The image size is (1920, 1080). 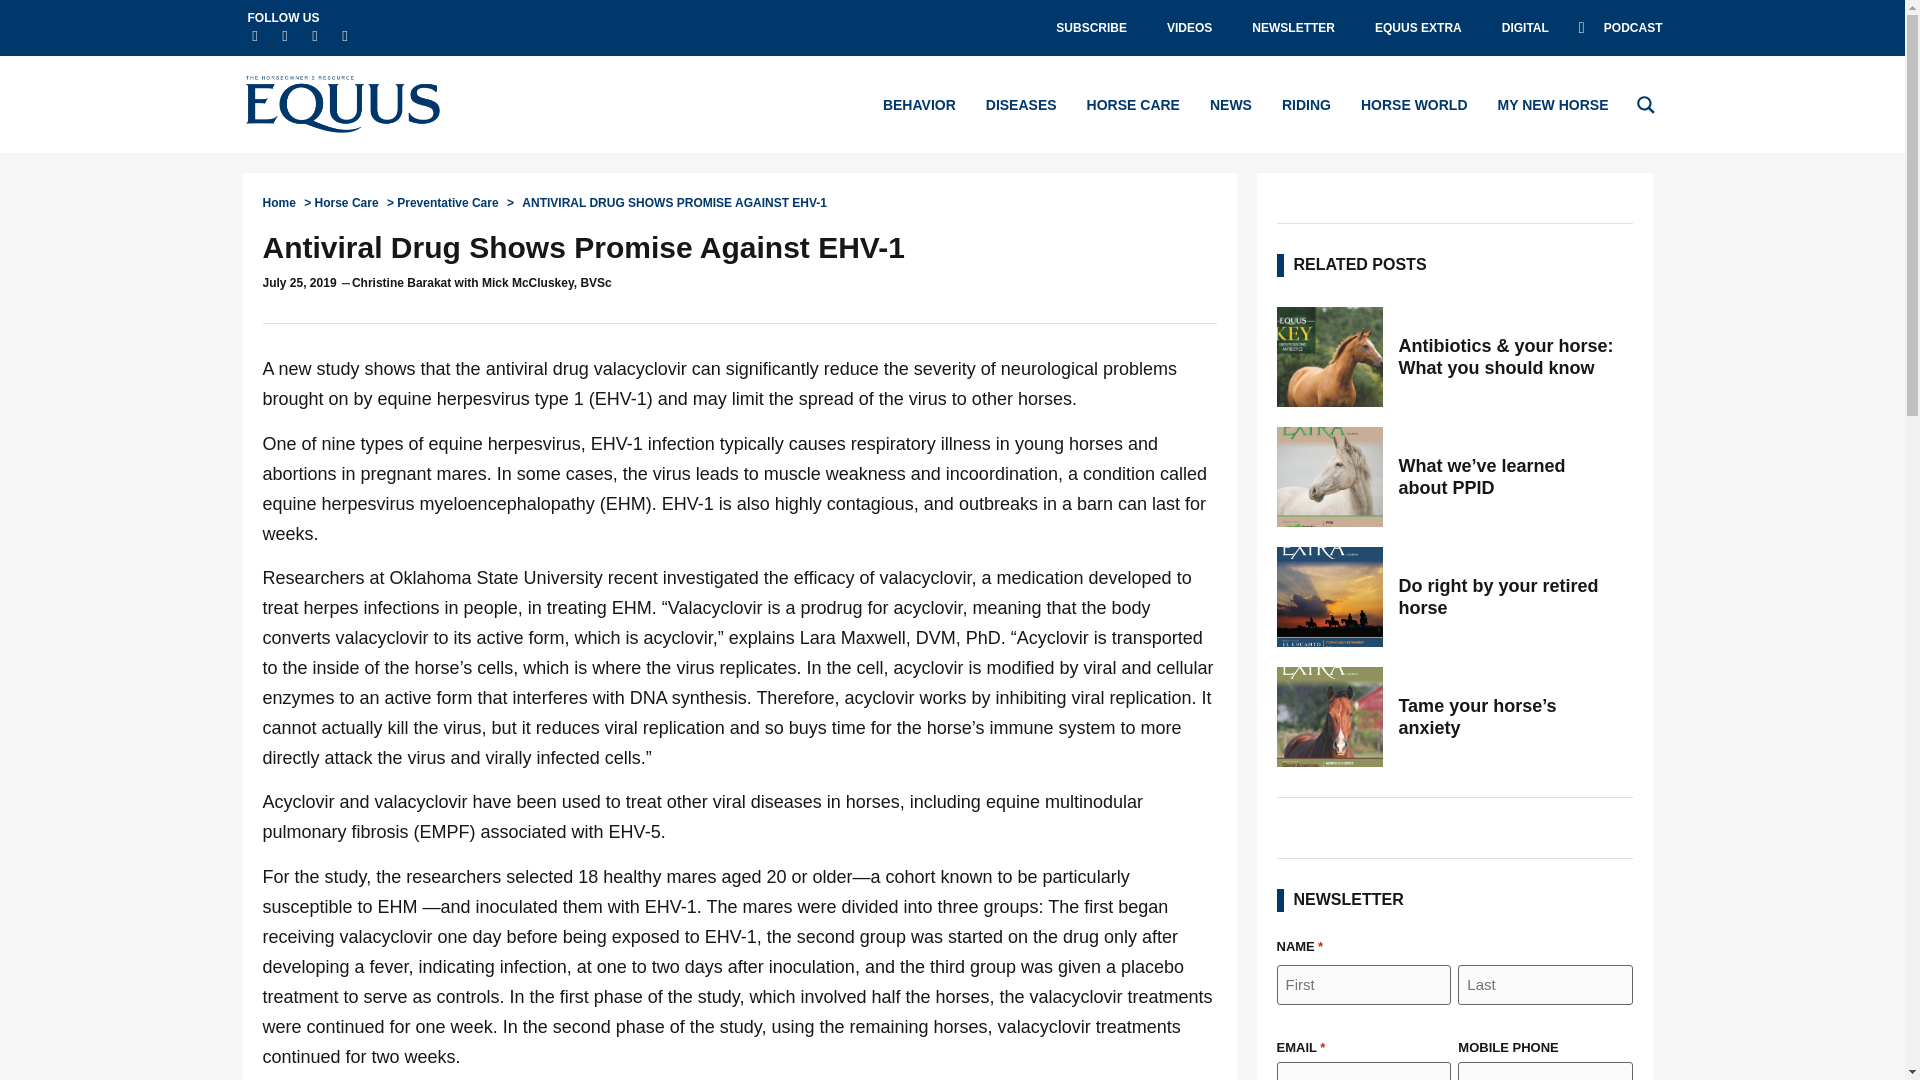 What do you see at coordinates (1230, 104) in the screenshot?
I see `NEWS` at bounding box center [1230, 104].